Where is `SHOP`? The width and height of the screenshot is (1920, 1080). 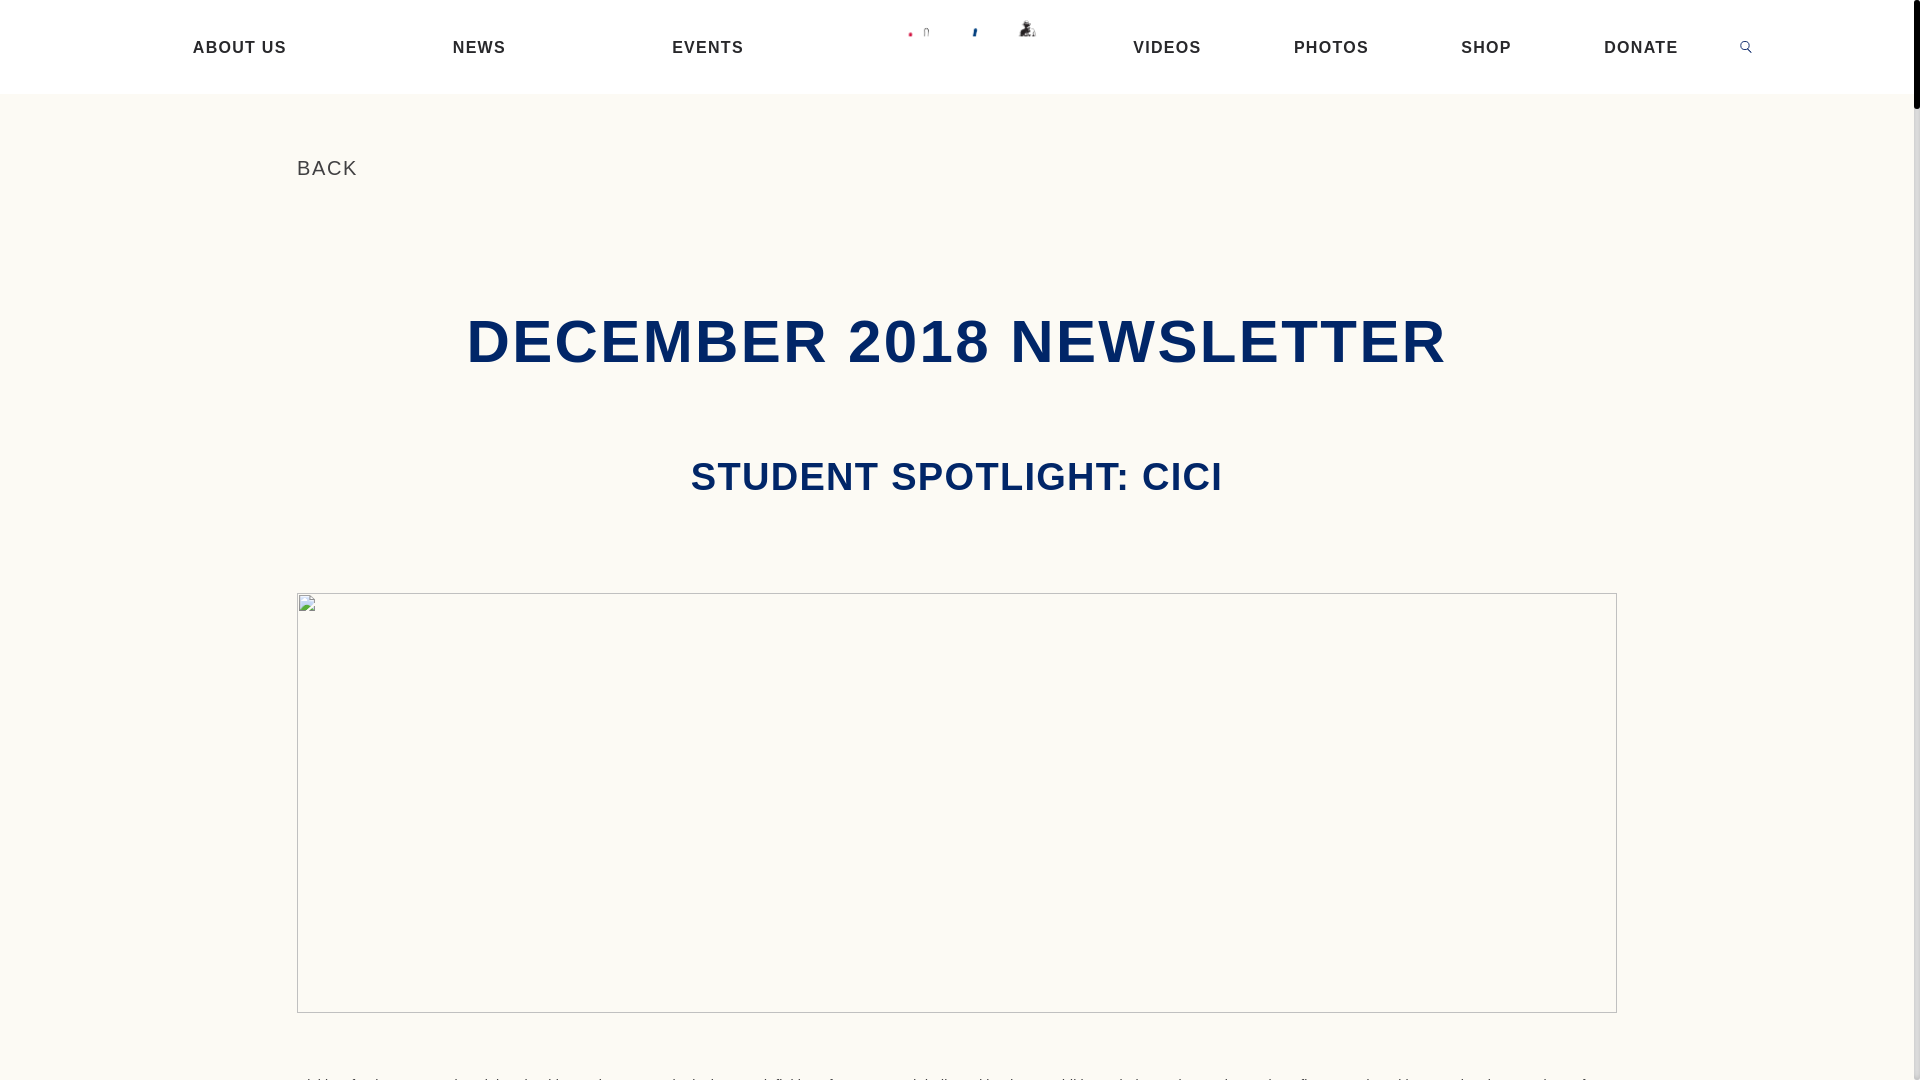
SHOP is located at coordinates (1486, 48).